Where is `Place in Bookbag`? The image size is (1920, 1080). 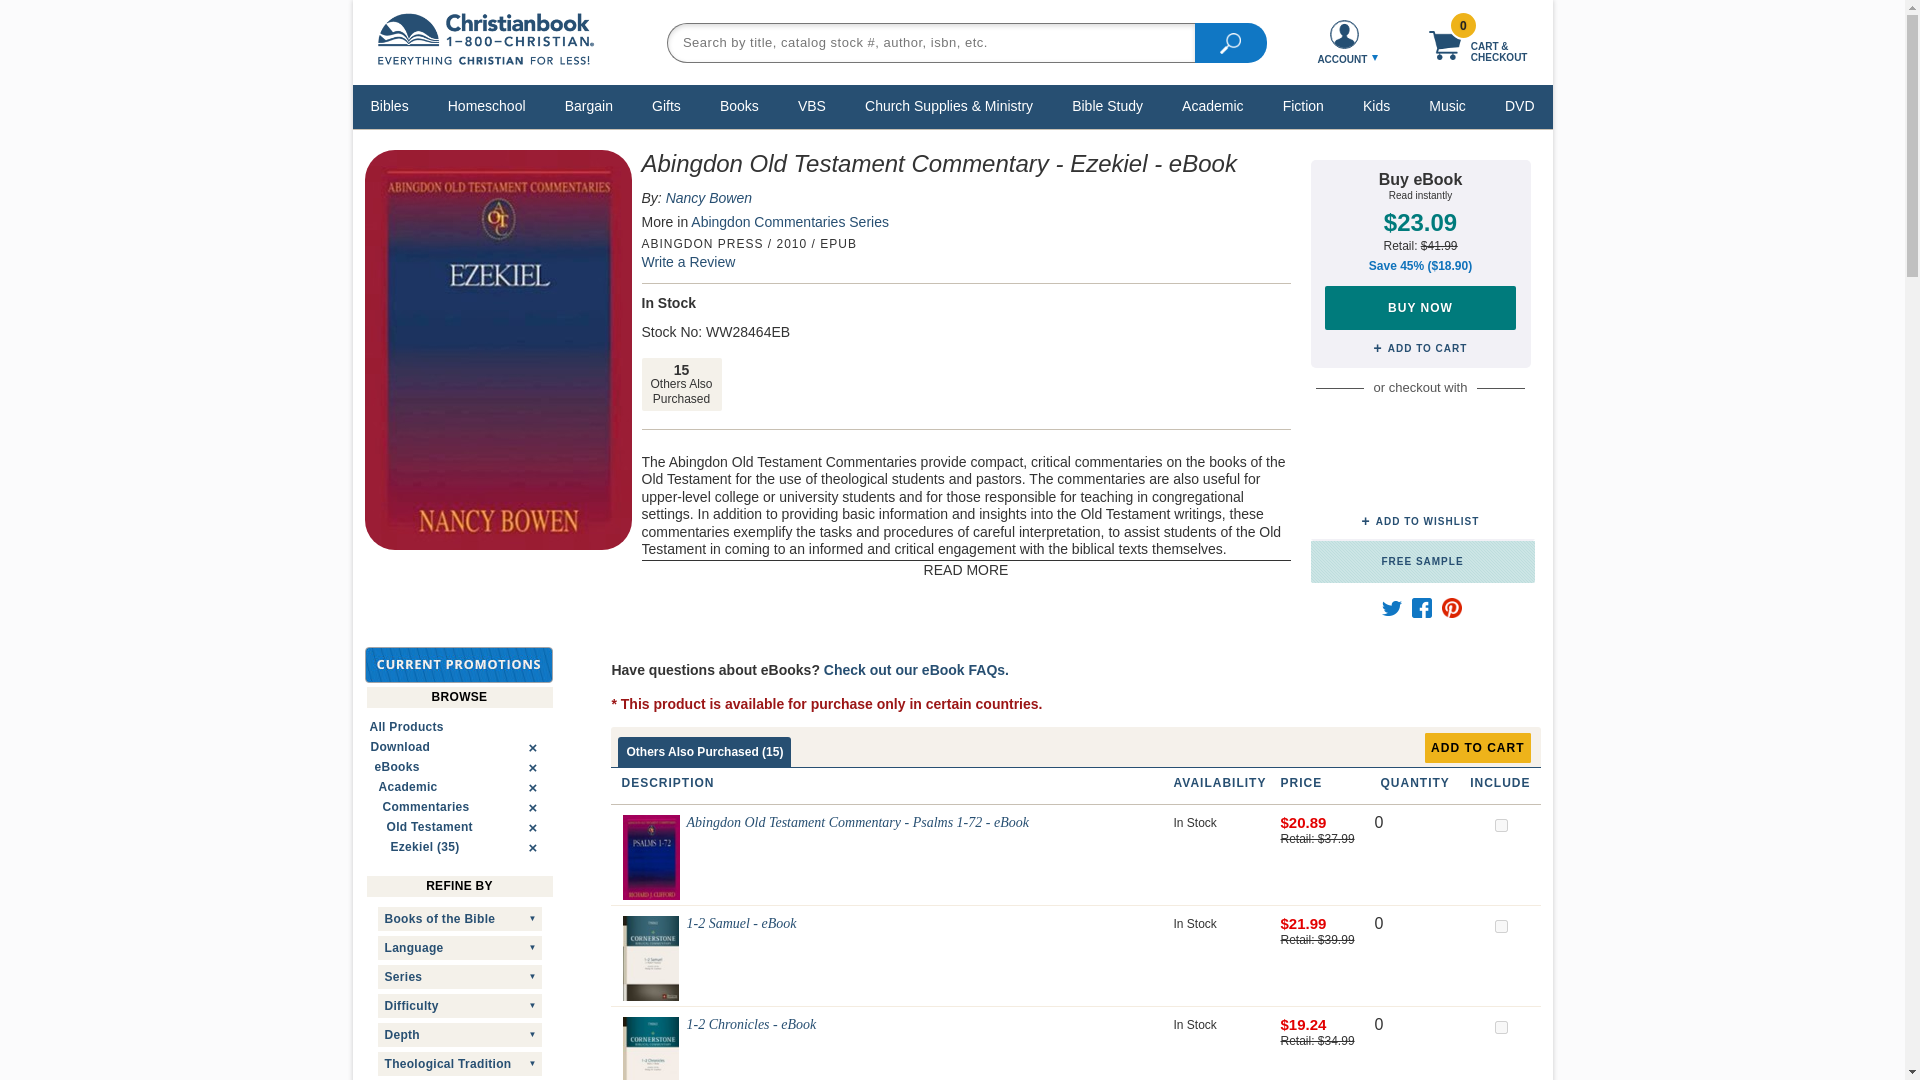
Place in Bookbag is located at coordinates (1420, 349).